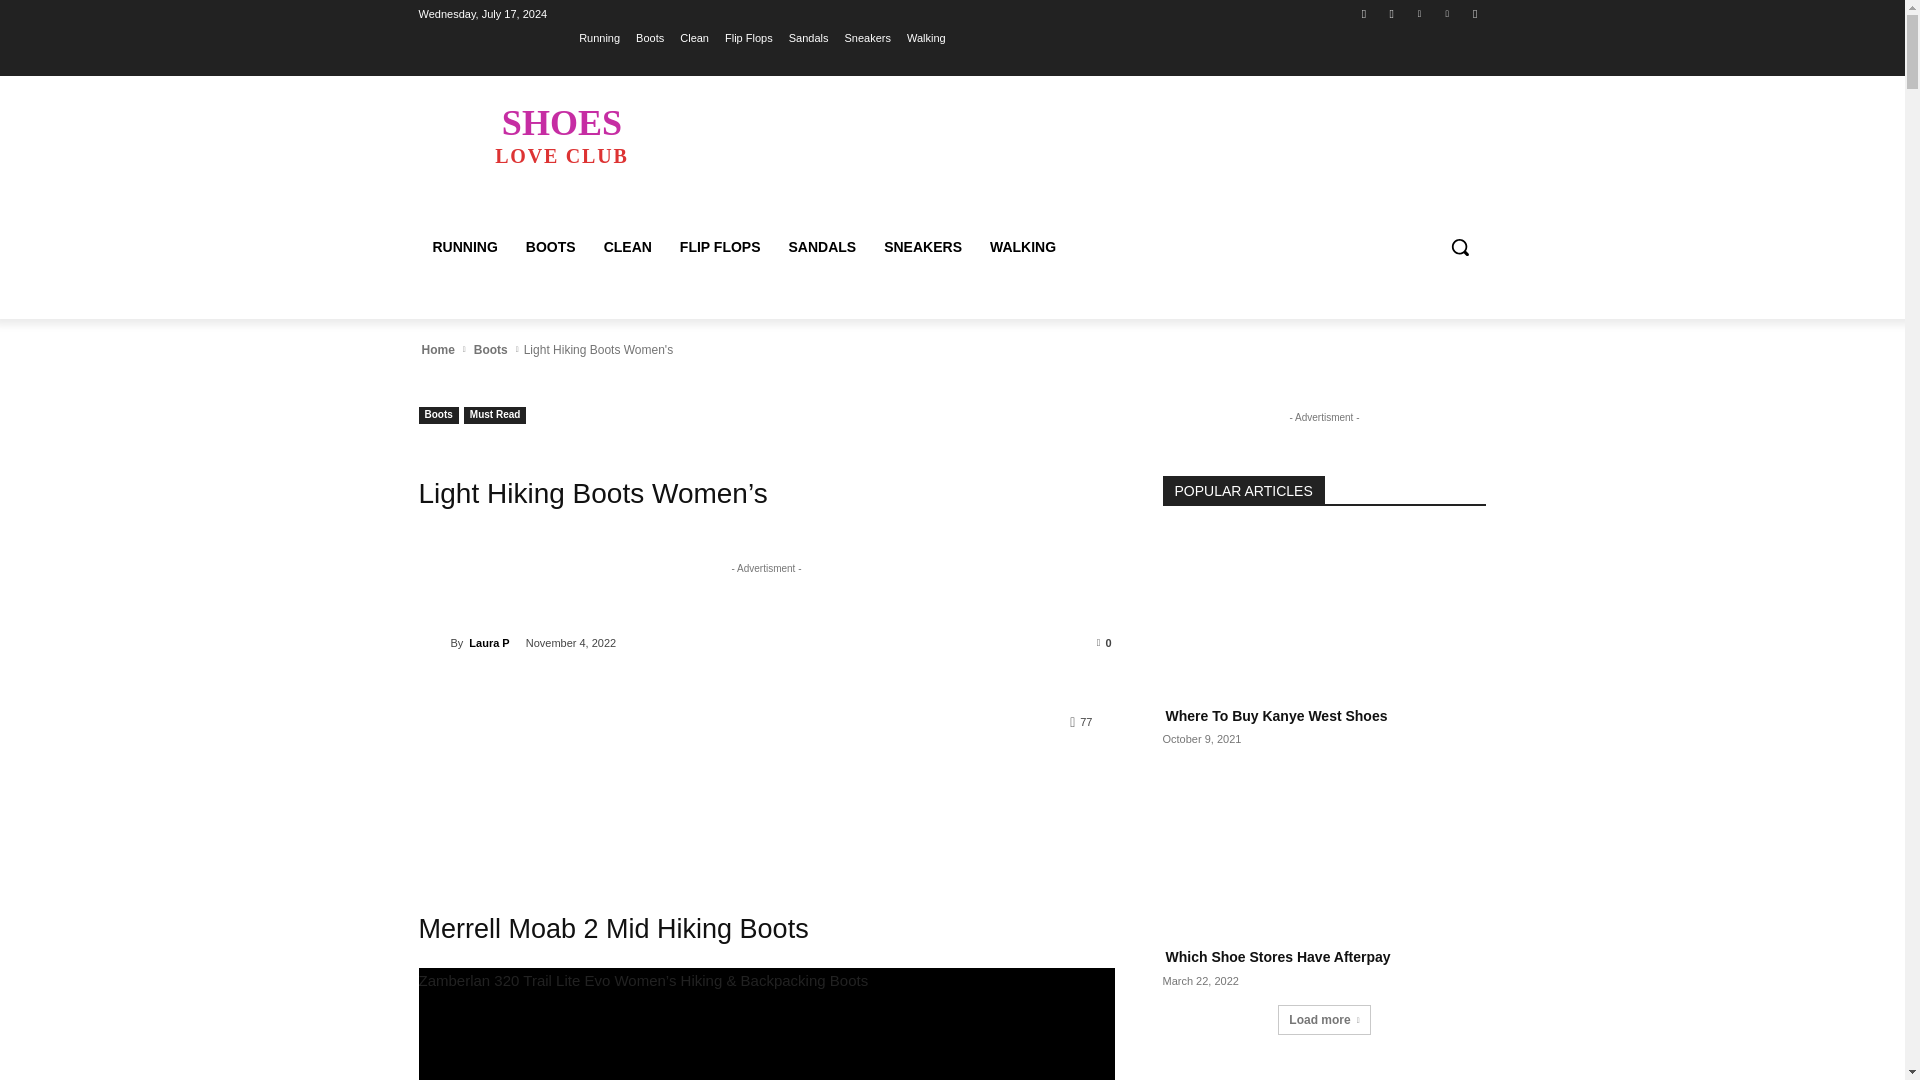 The image size is (1920, 1080). What do you see at coordinates (550, 246) in the screenshot?
I see `BOOTS` at bounding box center [550, 246].